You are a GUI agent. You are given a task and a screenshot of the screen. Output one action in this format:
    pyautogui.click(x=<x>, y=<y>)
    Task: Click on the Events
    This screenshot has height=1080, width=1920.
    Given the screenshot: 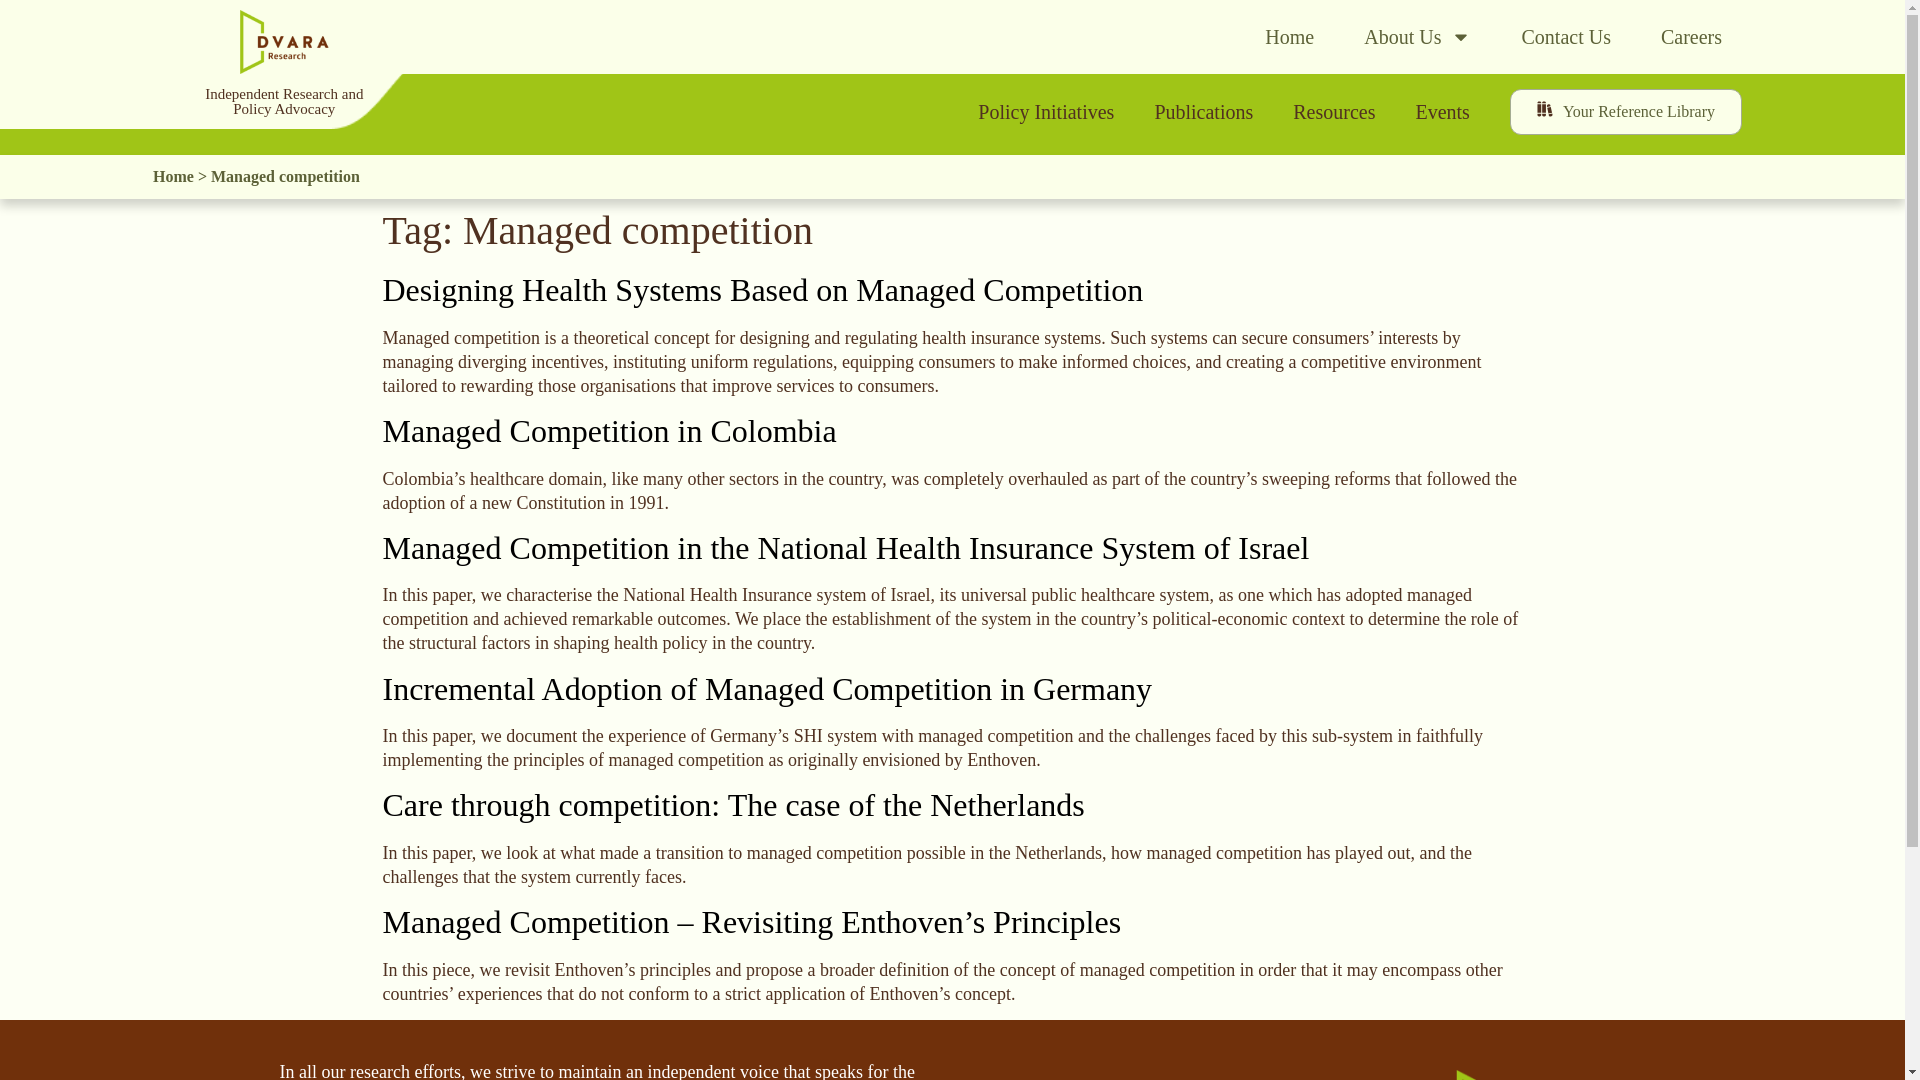 What is the action you would take?
    pyautogui.click(x=1442, y=112)
    